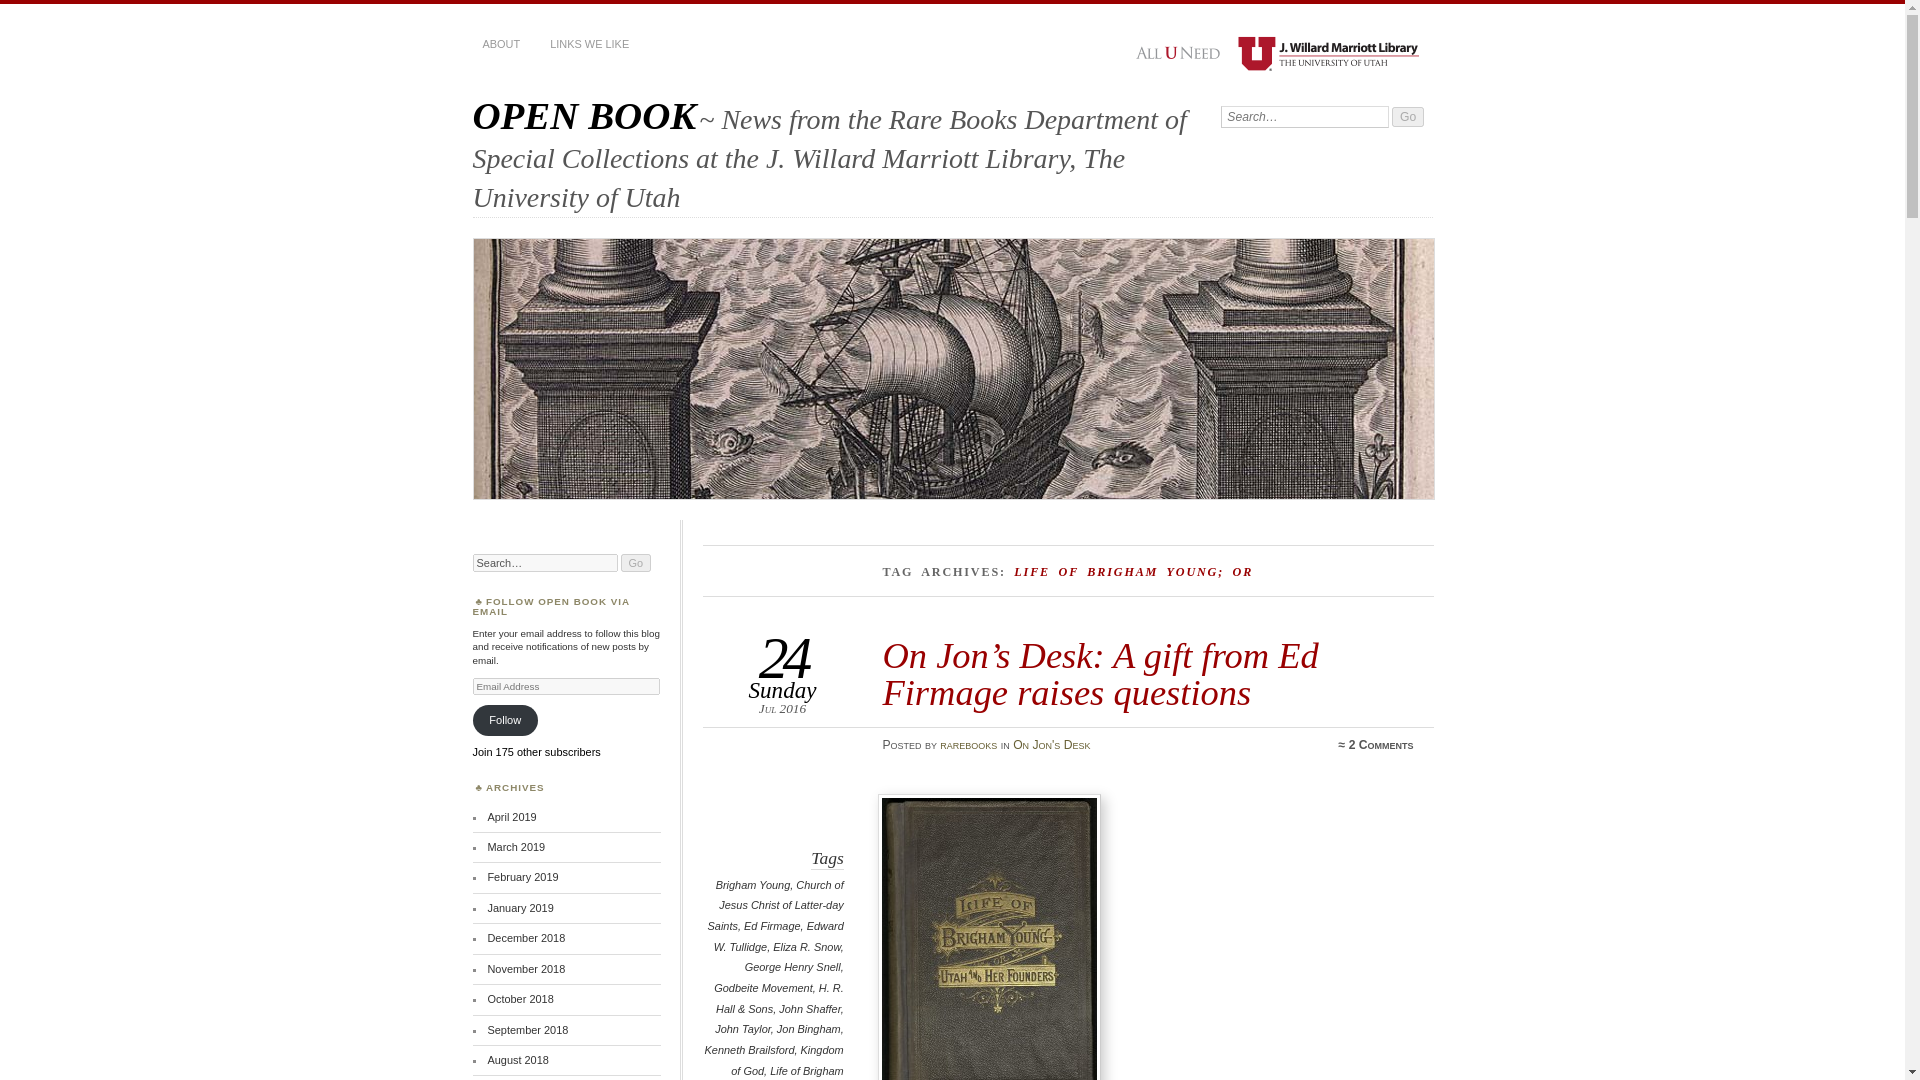 The width and height of the screenshot is (1920, 1080). I want to click on 2 Comments, so click(1381, 744).